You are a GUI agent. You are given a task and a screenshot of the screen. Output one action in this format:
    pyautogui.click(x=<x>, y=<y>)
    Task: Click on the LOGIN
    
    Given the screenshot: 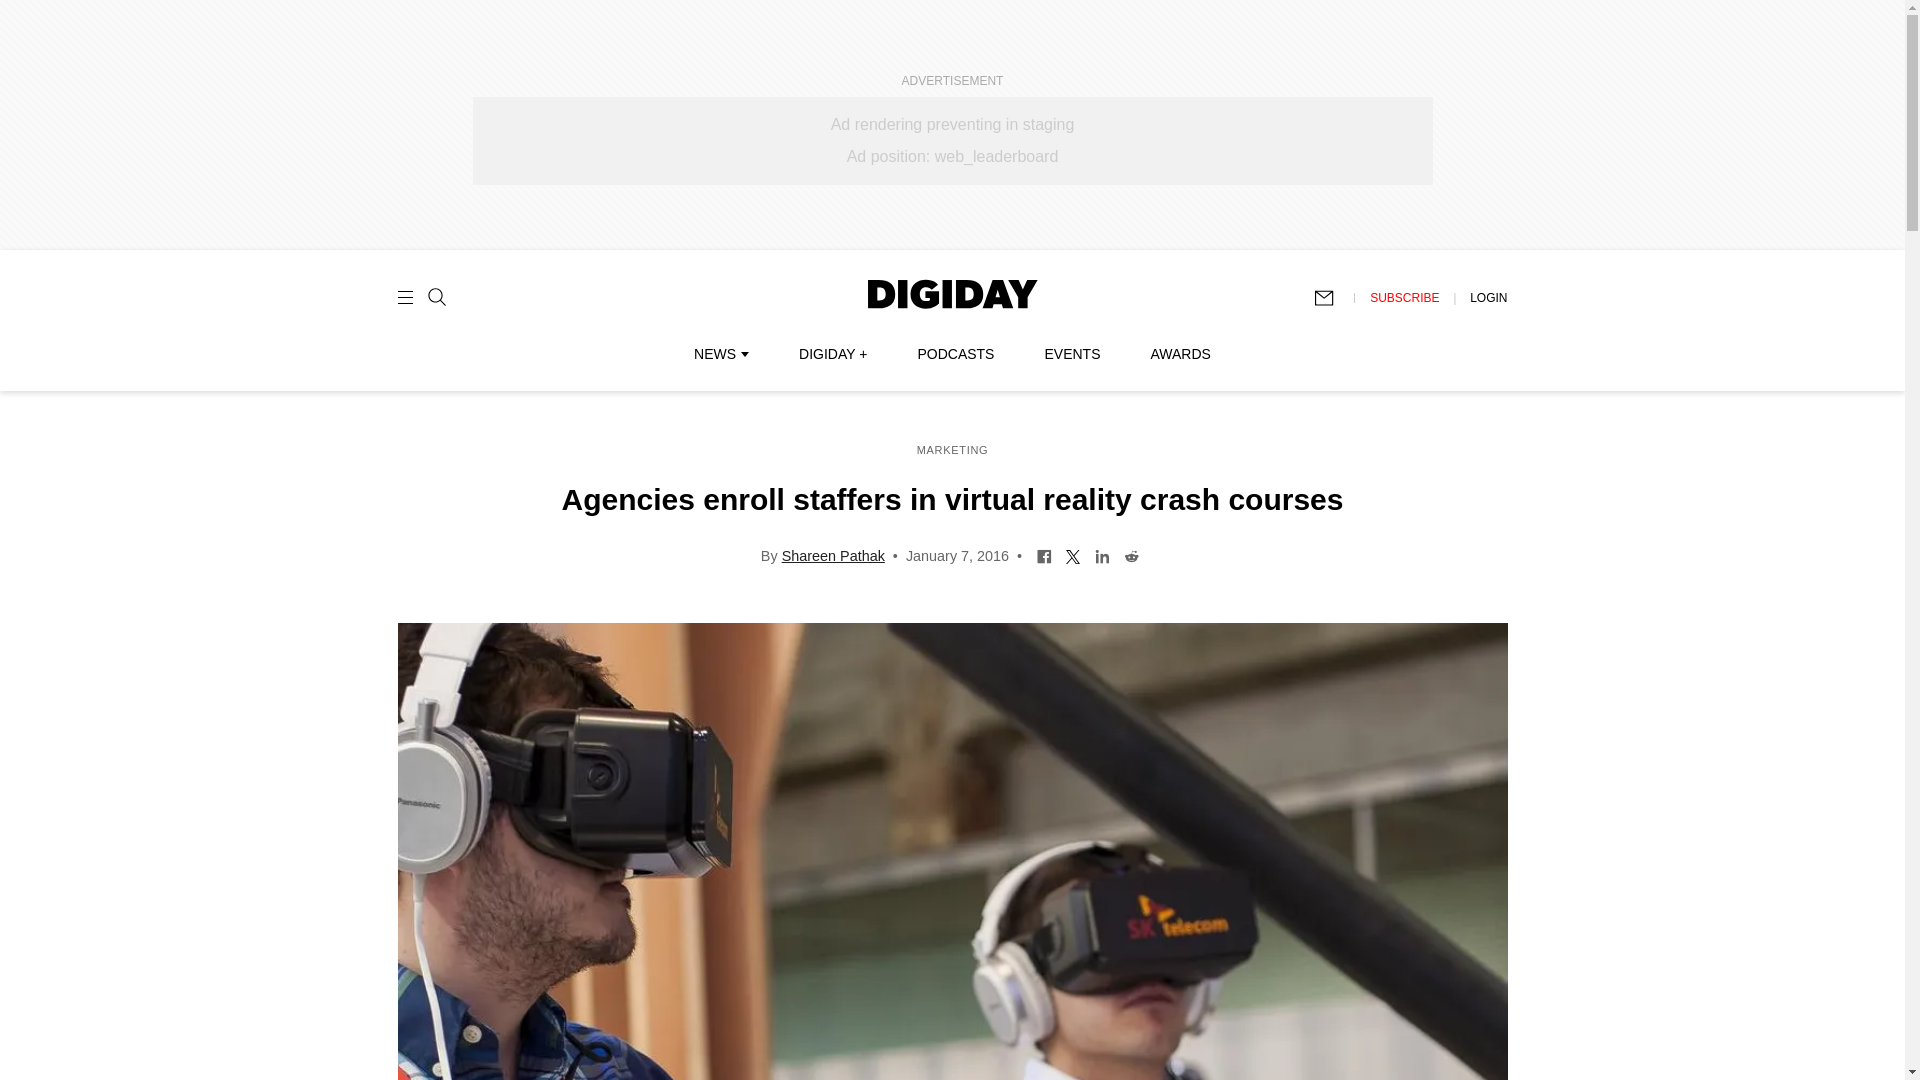 What is the action you would take?
    pyautogui.click(x=1488, y=297)
    